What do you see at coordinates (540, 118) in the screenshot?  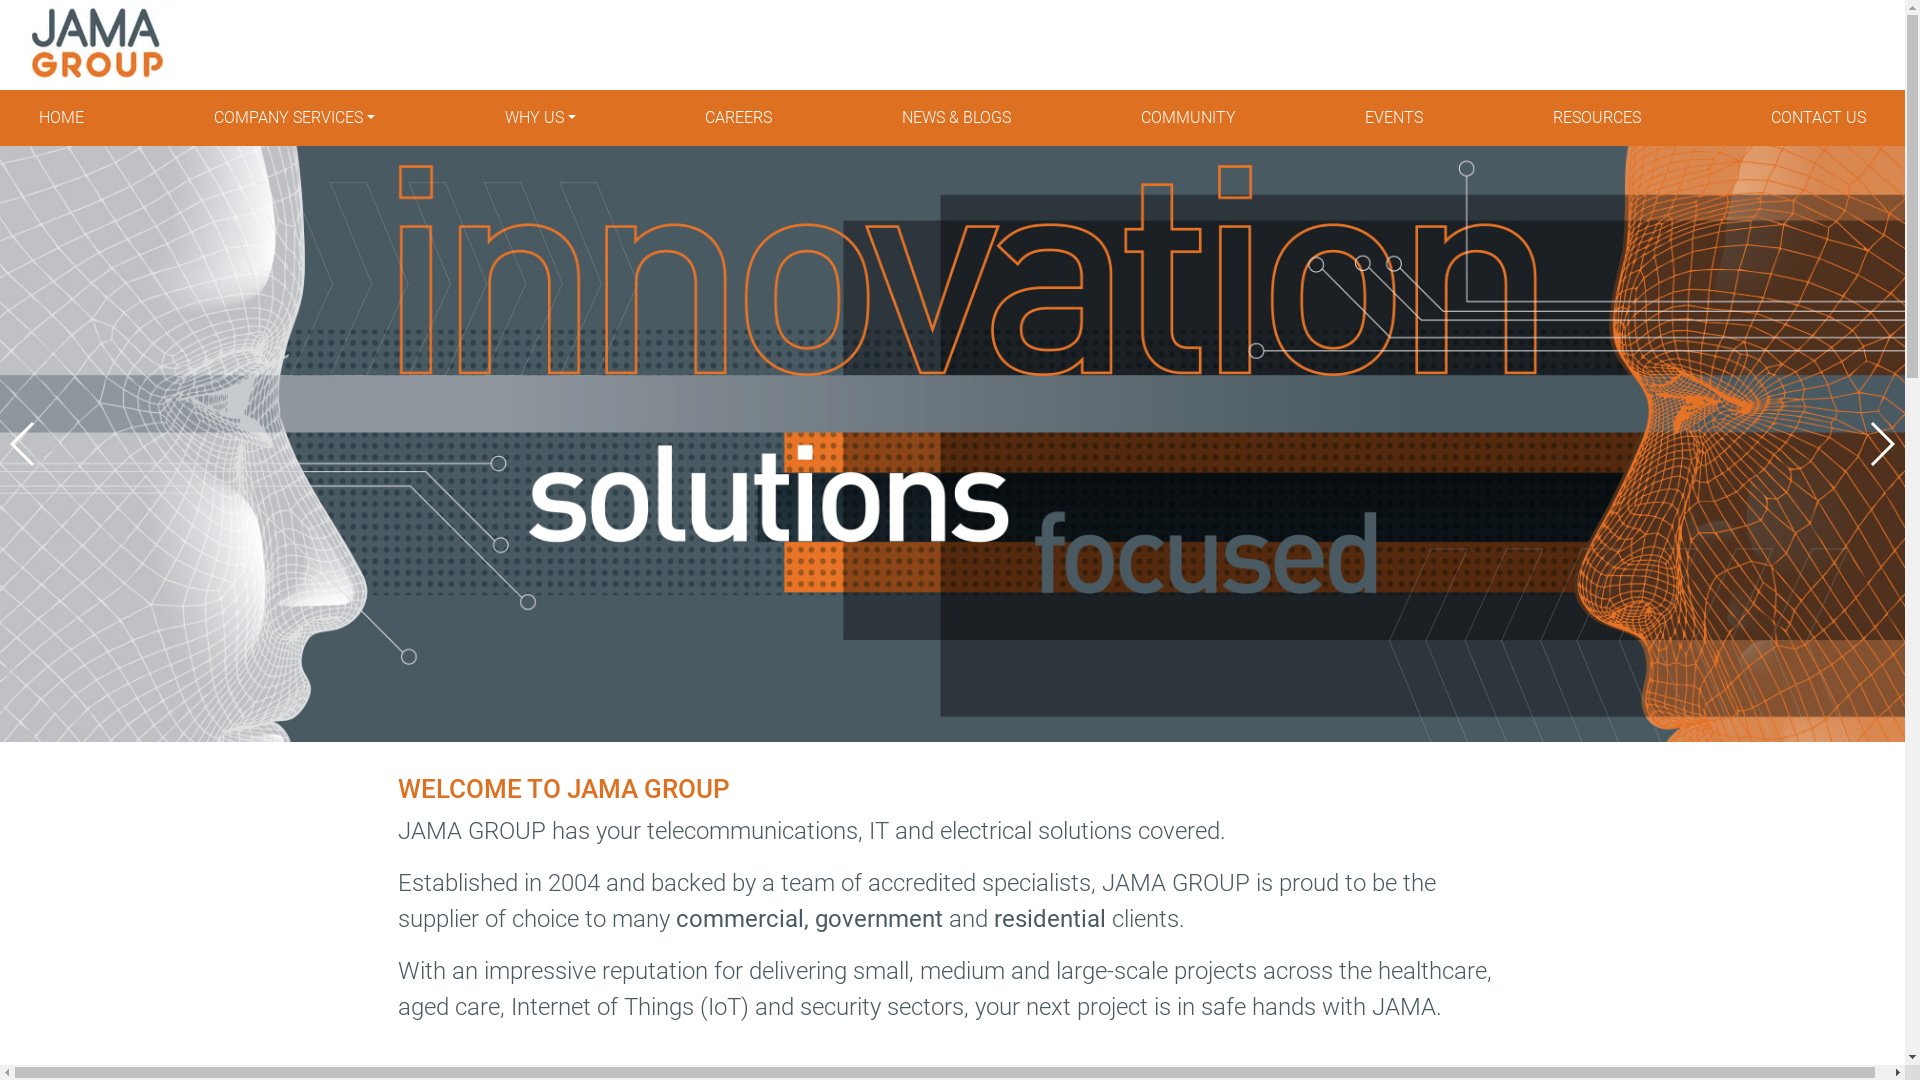 I see `WHY US` at bounding box center [540, 118].